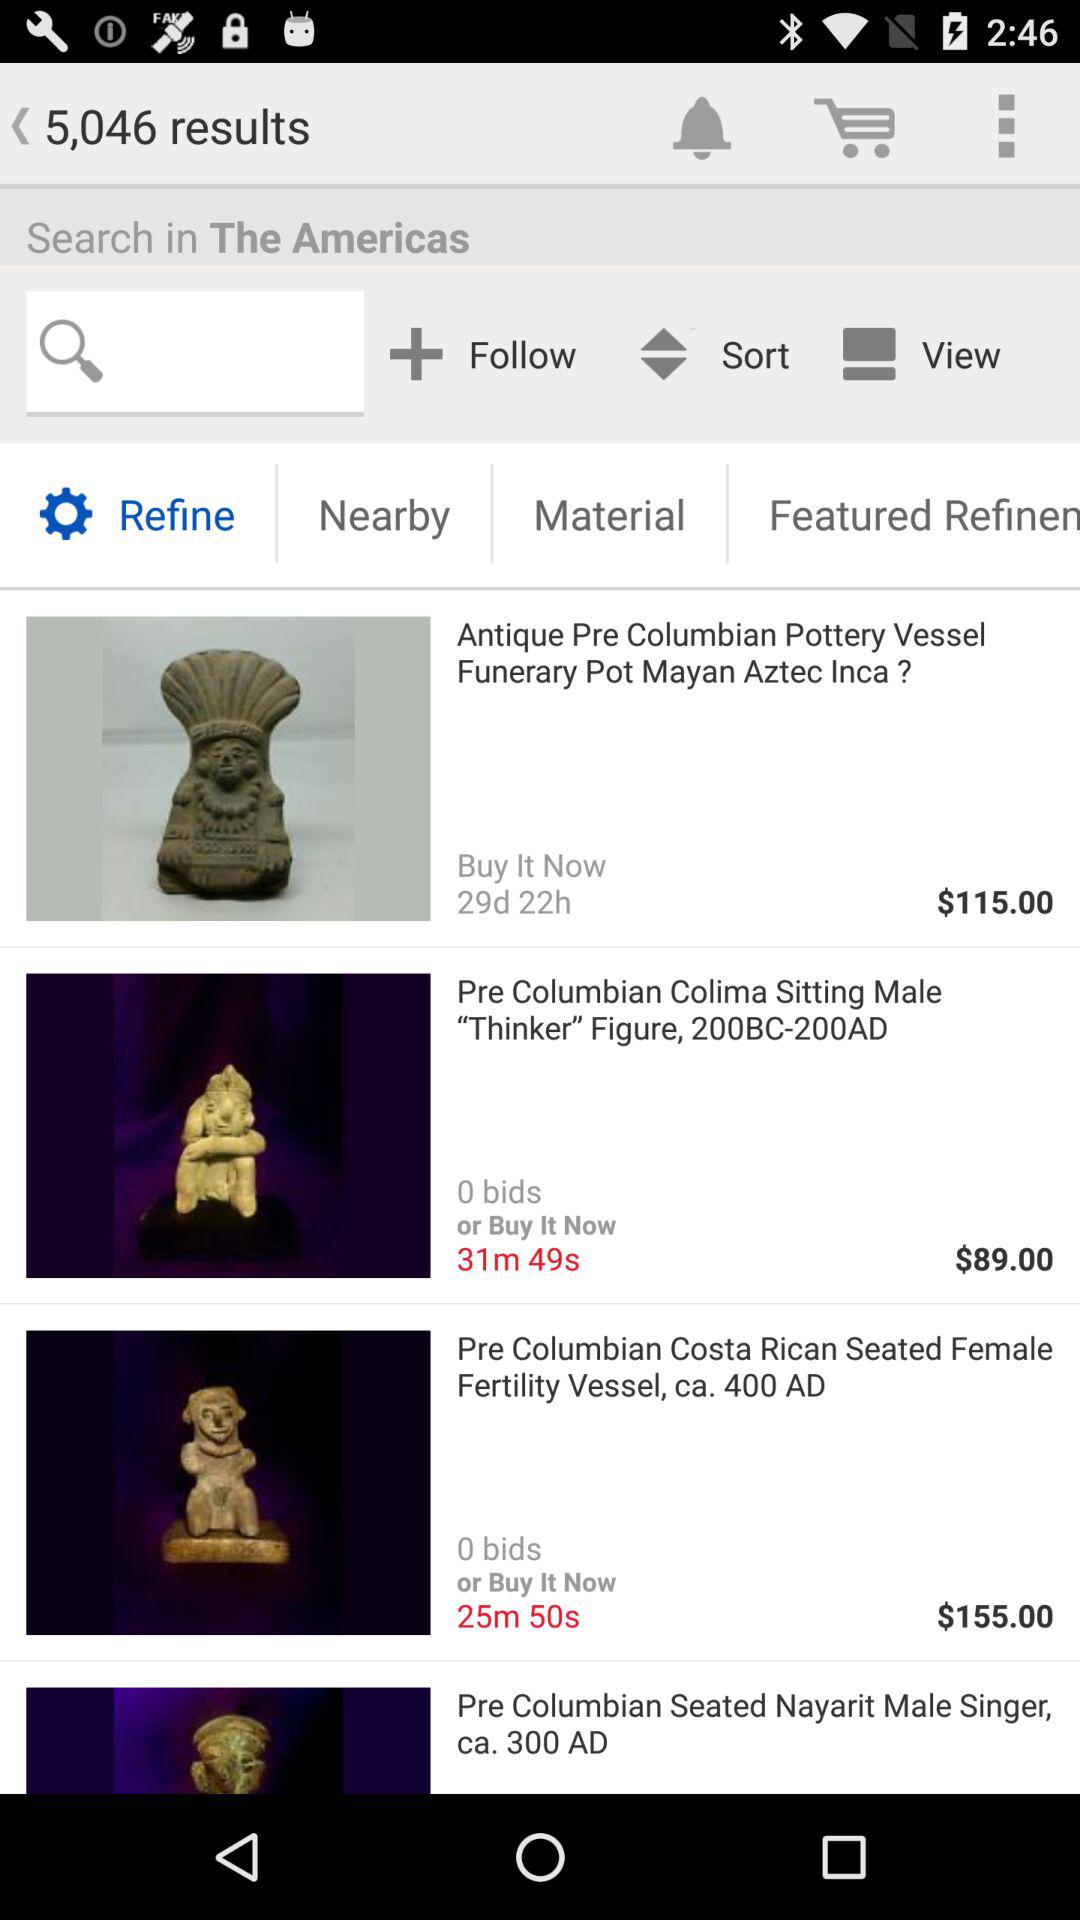 This screenshot has height=1920, width=1080. What do you see at coordinates (490, 354) in the screenshot?
I see `jump to follow icon` at bounding box center [490, 354].